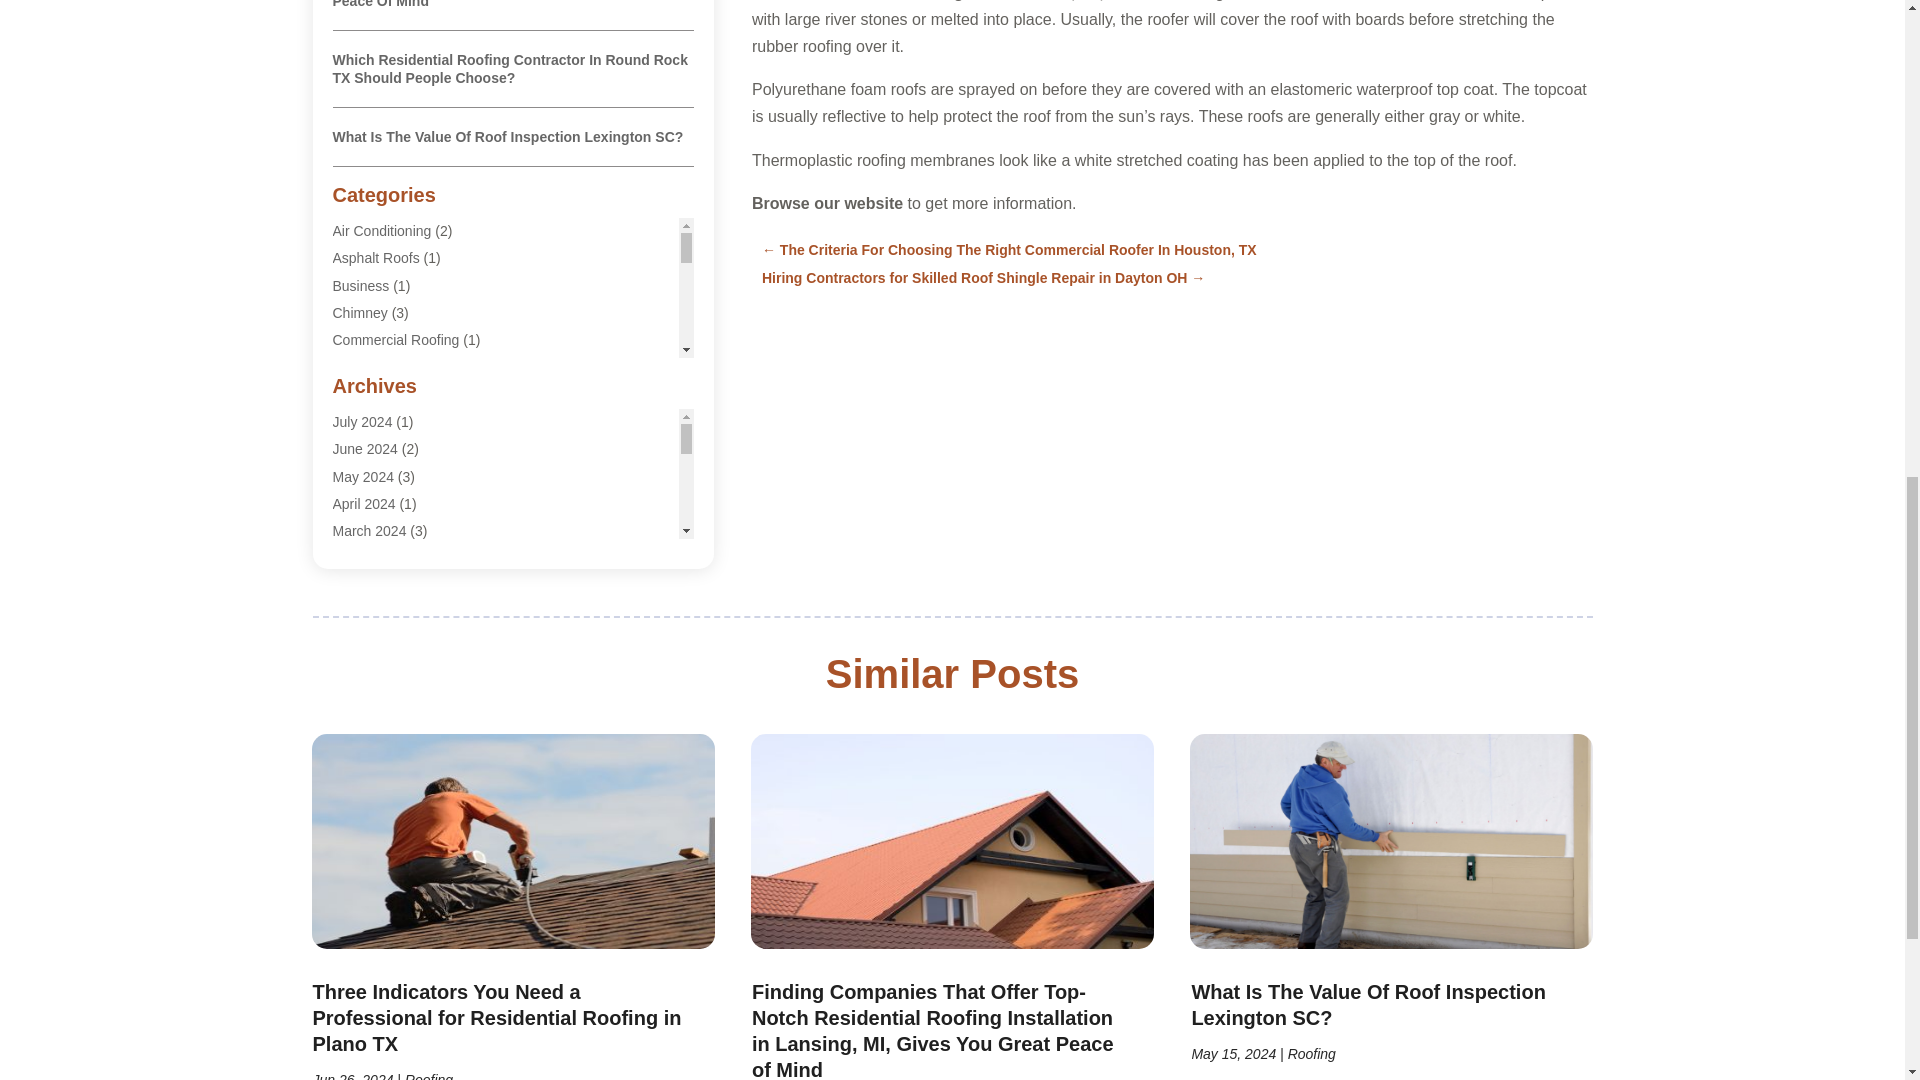  Describe the element at coordinates (401, 748) in the screenshot. I see `Pool Cleaning Service` at that location.